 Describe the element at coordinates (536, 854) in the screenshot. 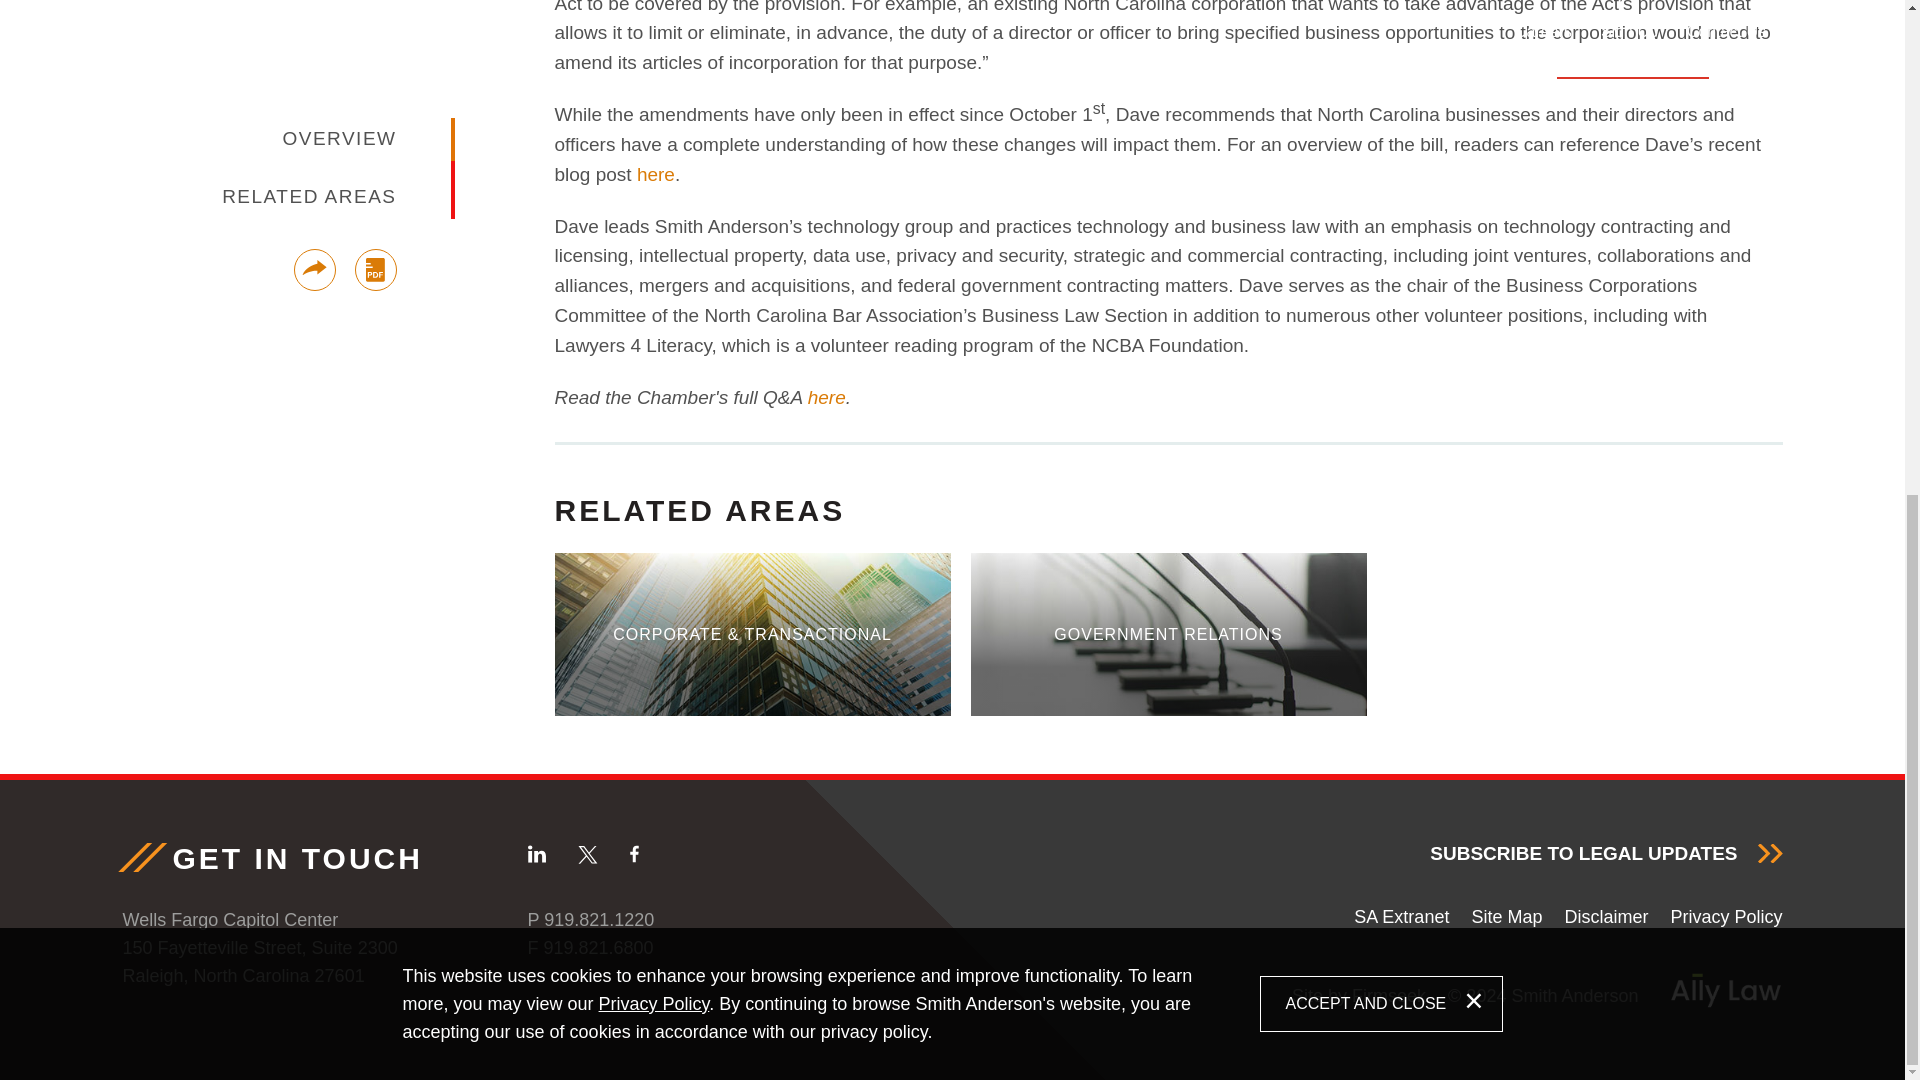

I see `Linkedin` at that location.